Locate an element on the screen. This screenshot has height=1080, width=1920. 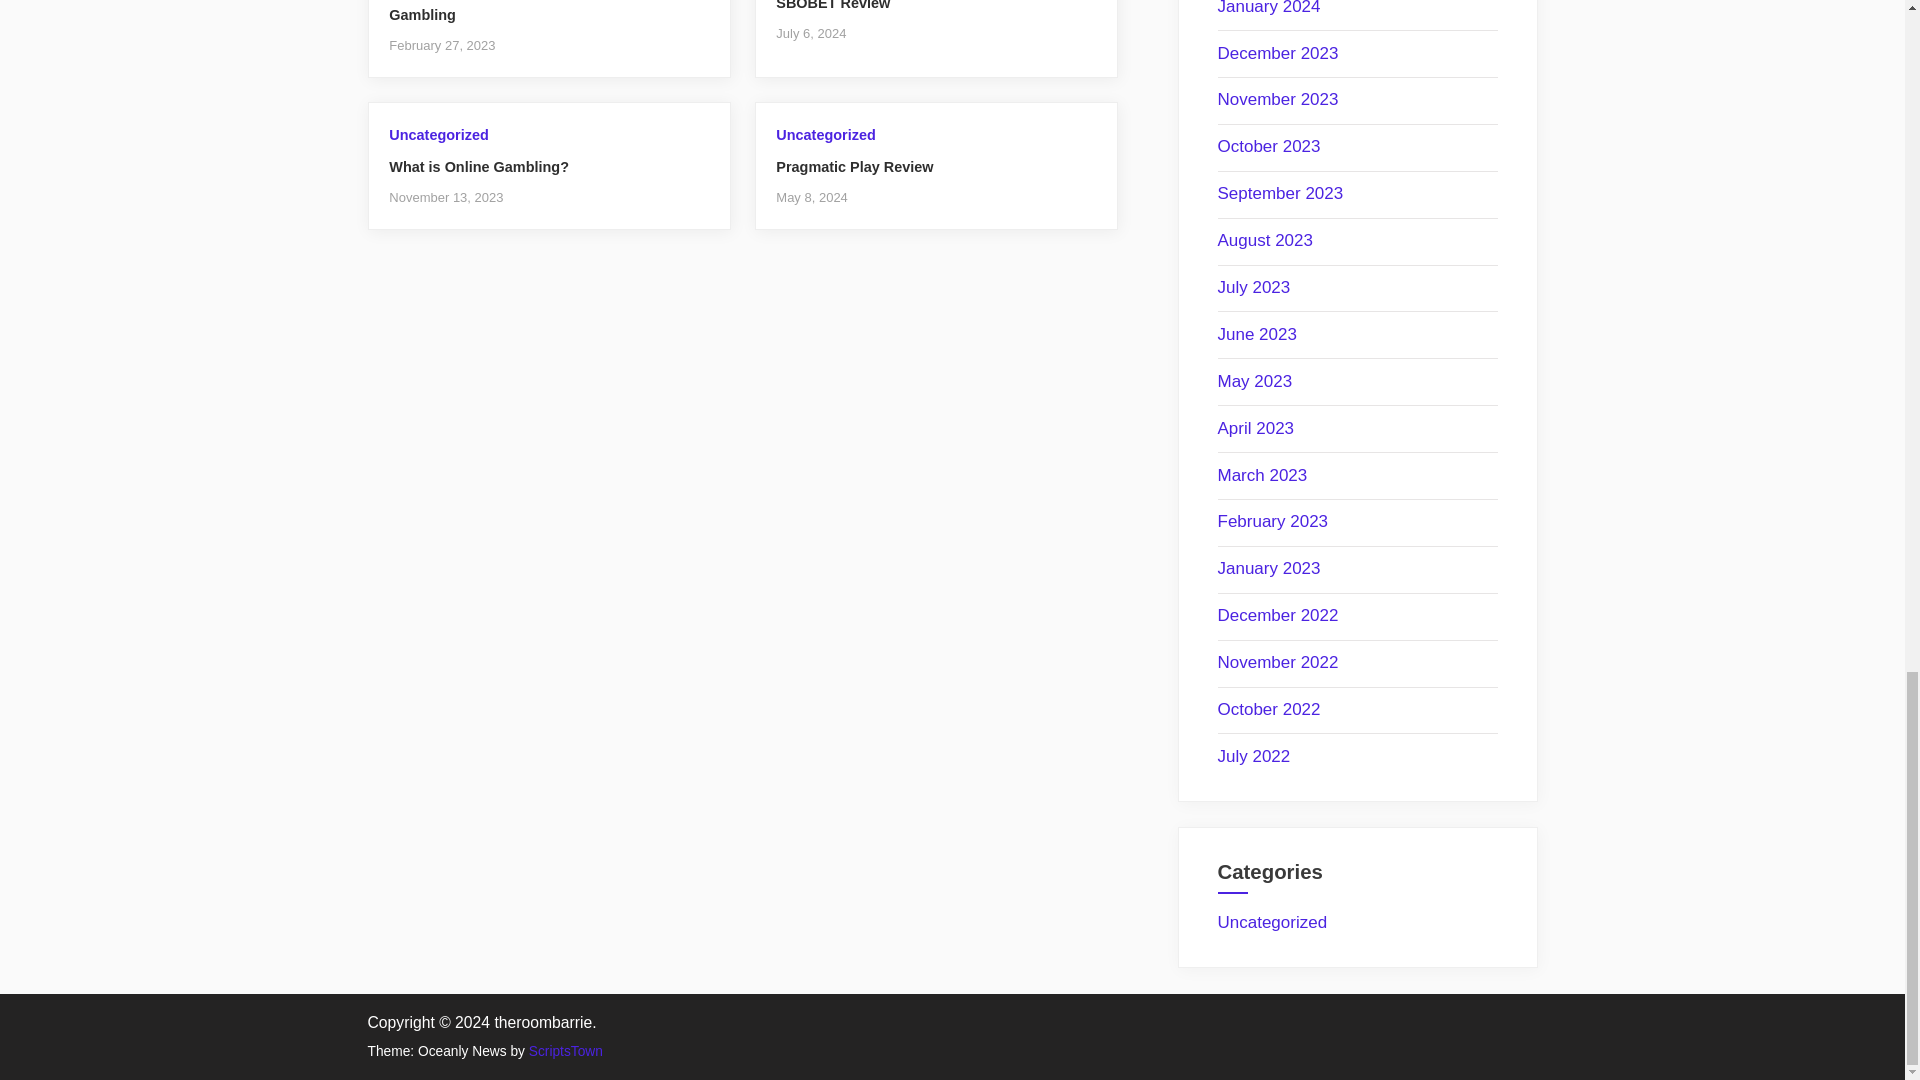
November 2023 is located at coordinates (1278, 99).